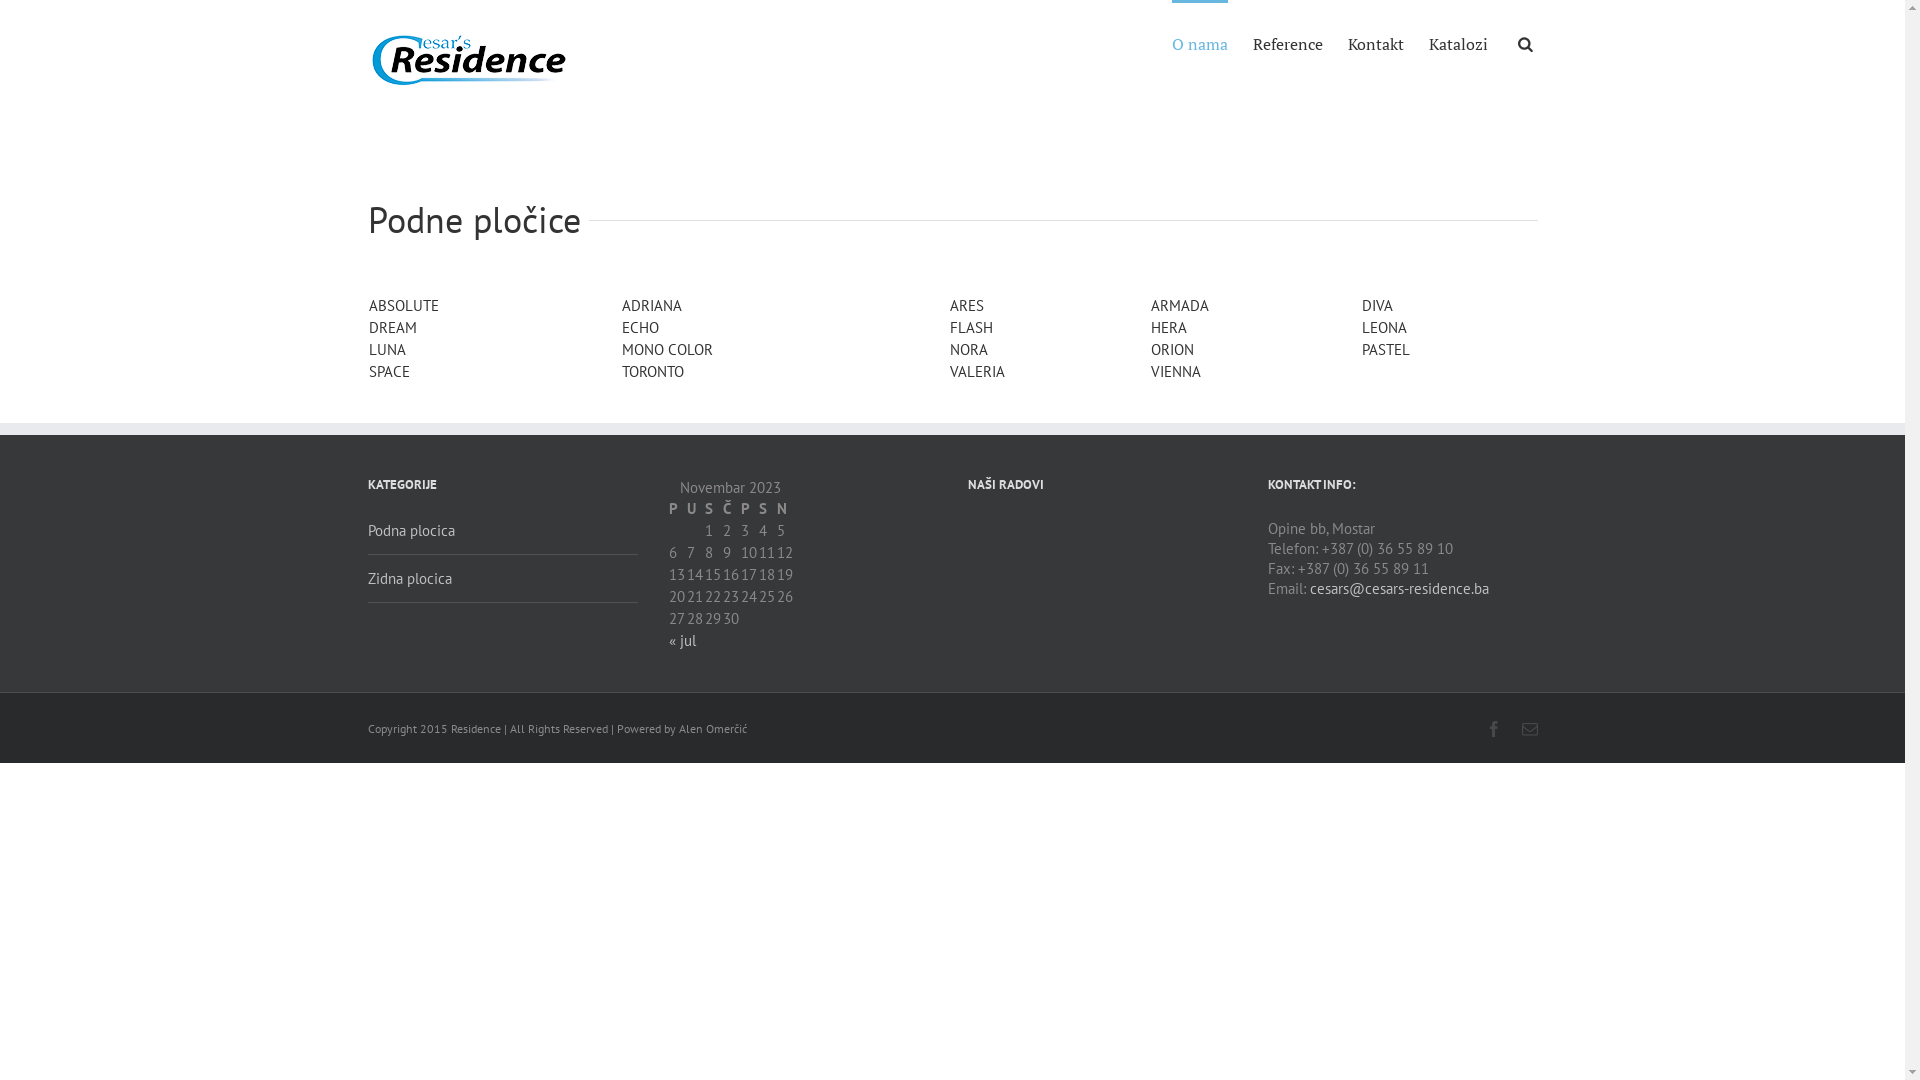 The width and height of the screenshot is (1920, 1080). Describe the element at coordinates (972, 328) in the screenshot. I see `FLASH` at that location.